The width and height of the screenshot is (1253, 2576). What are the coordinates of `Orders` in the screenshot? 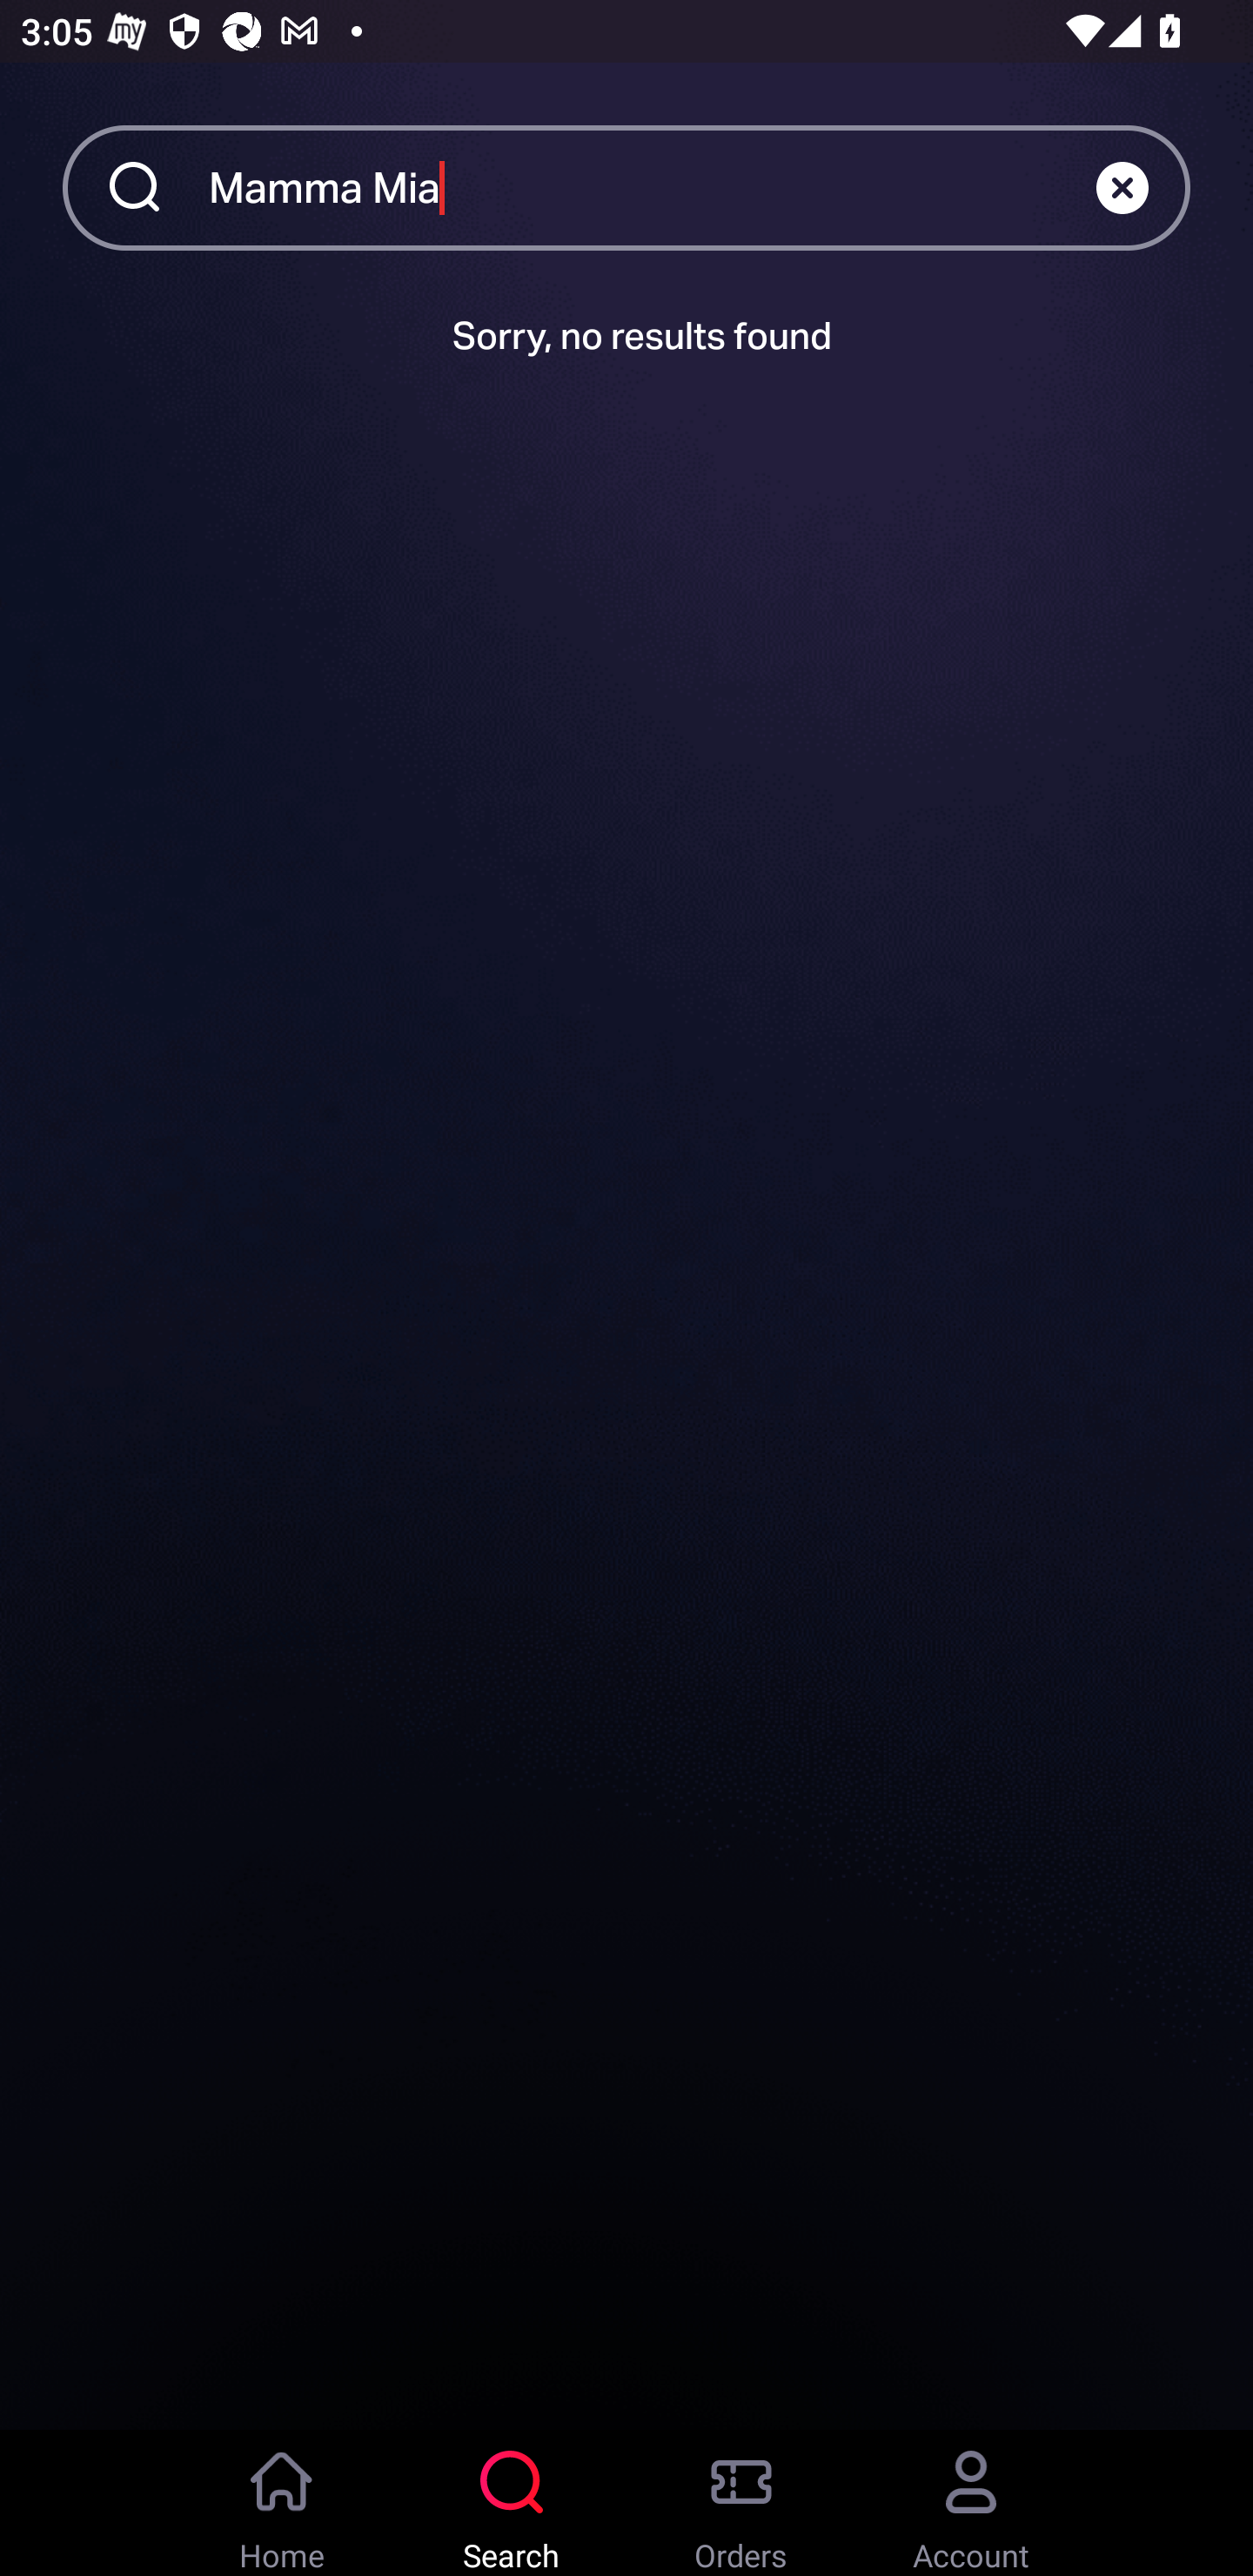 It's located at (741, 2503).